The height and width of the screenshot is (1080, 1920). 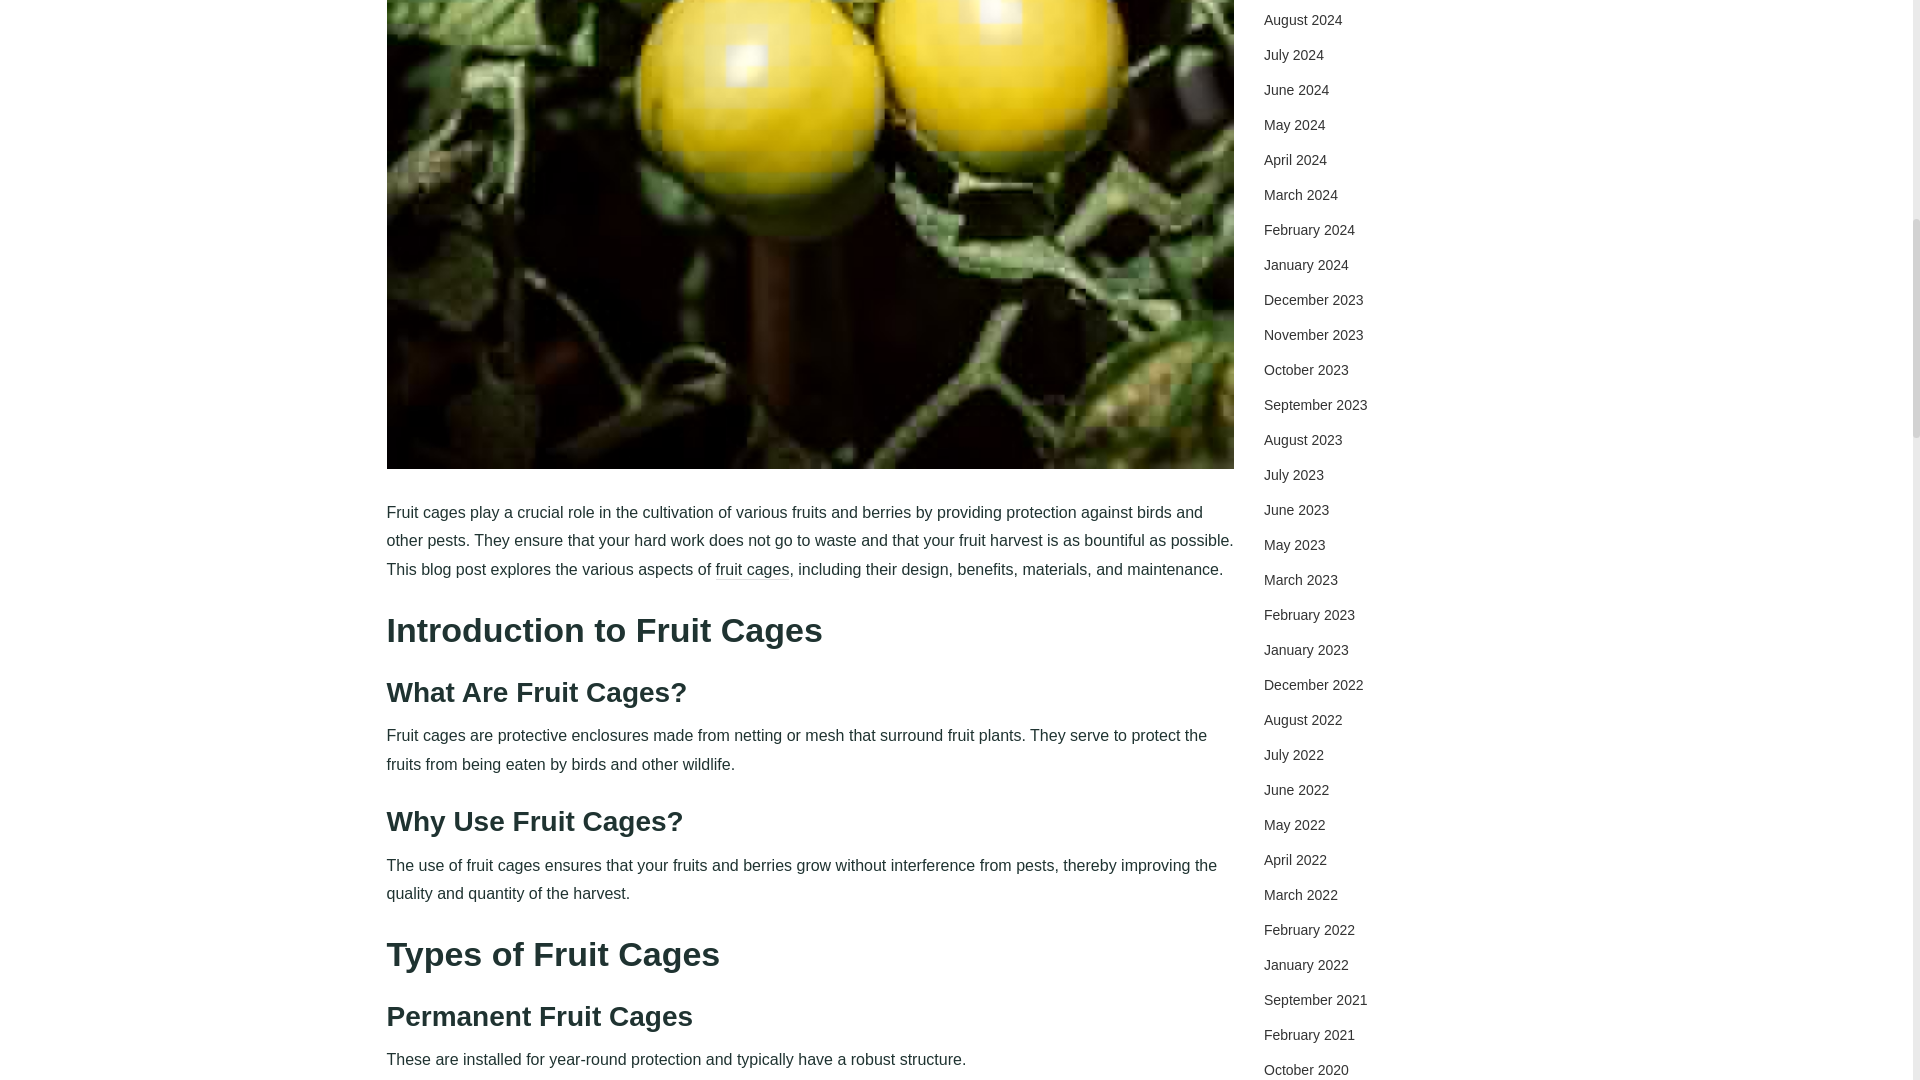 I want to click on October 2023, so click(x=1306, y=370).